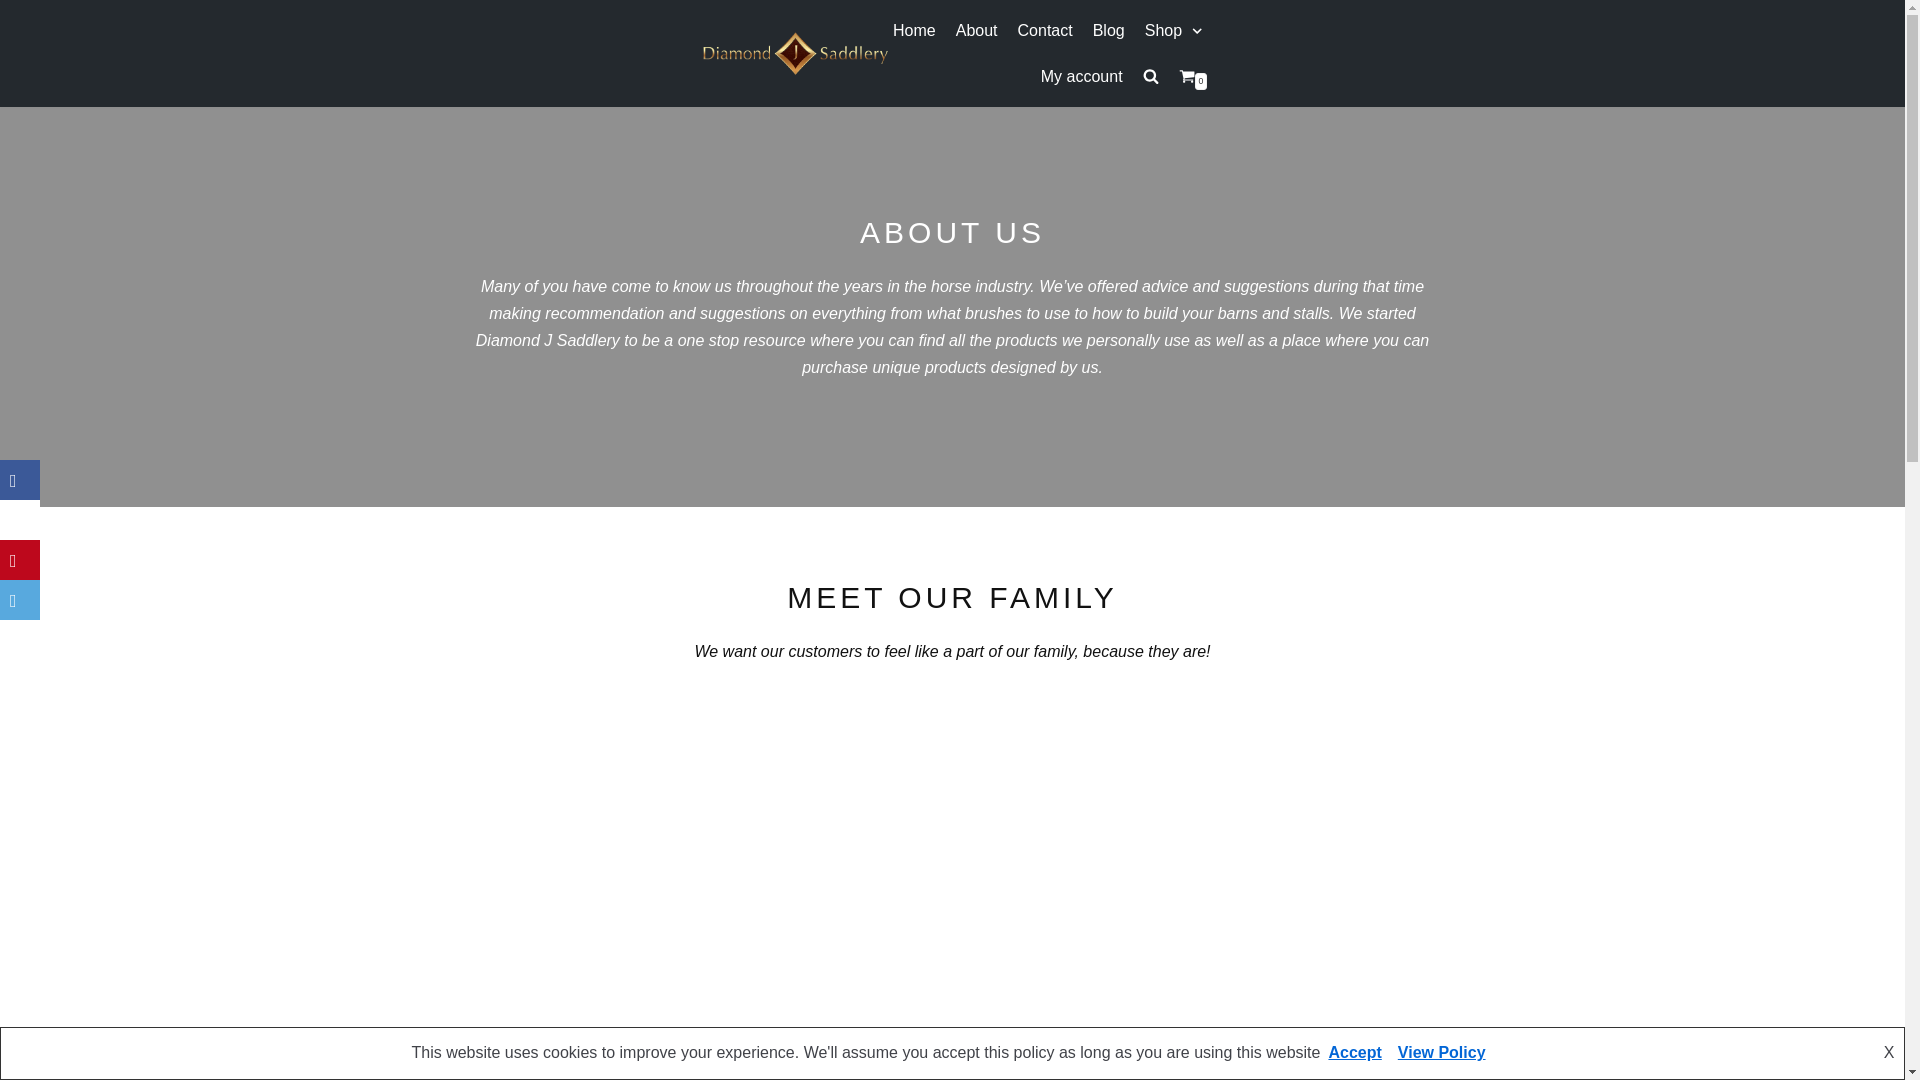 The height and width of the screenshot is (1080, 1920). I want to click on My account, so click(1082, 76).